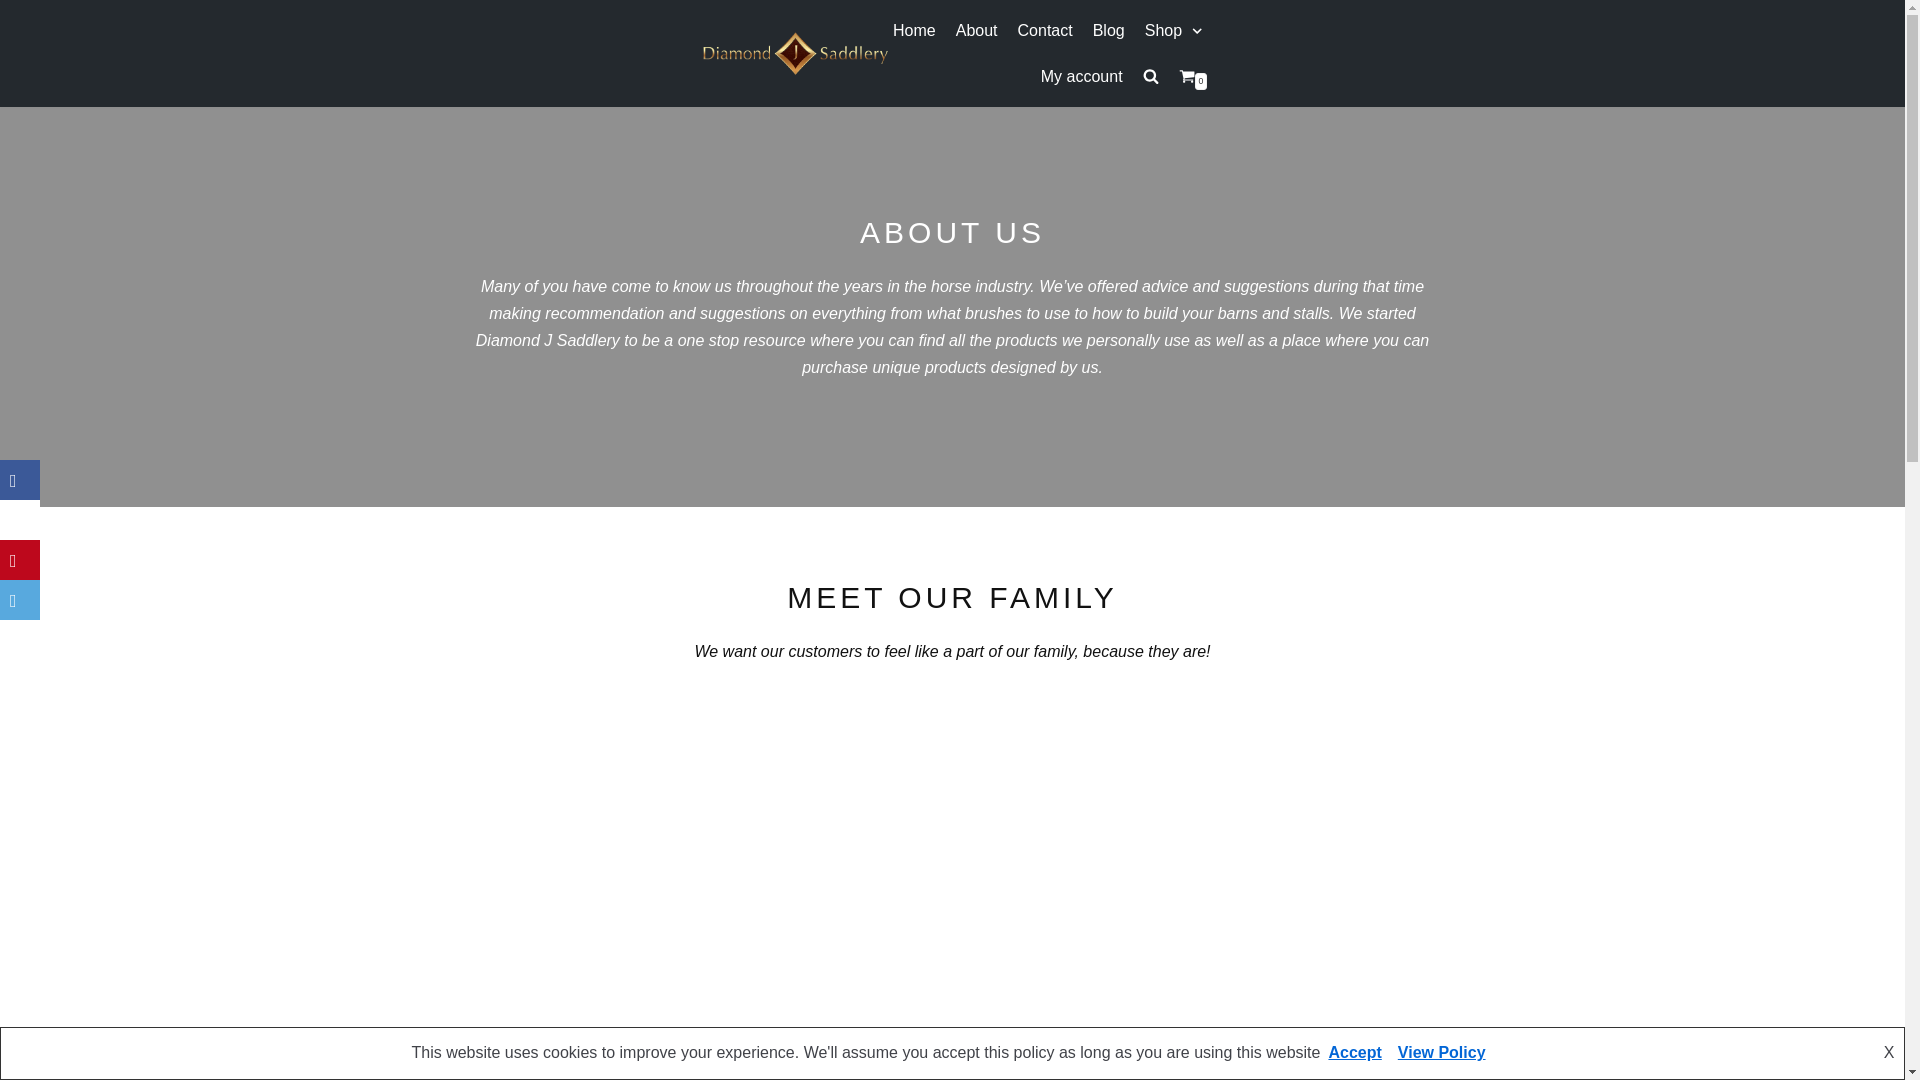 The height and width of the screenshot is (1080, 1920). I want to click on My account, so click(1082, 76).